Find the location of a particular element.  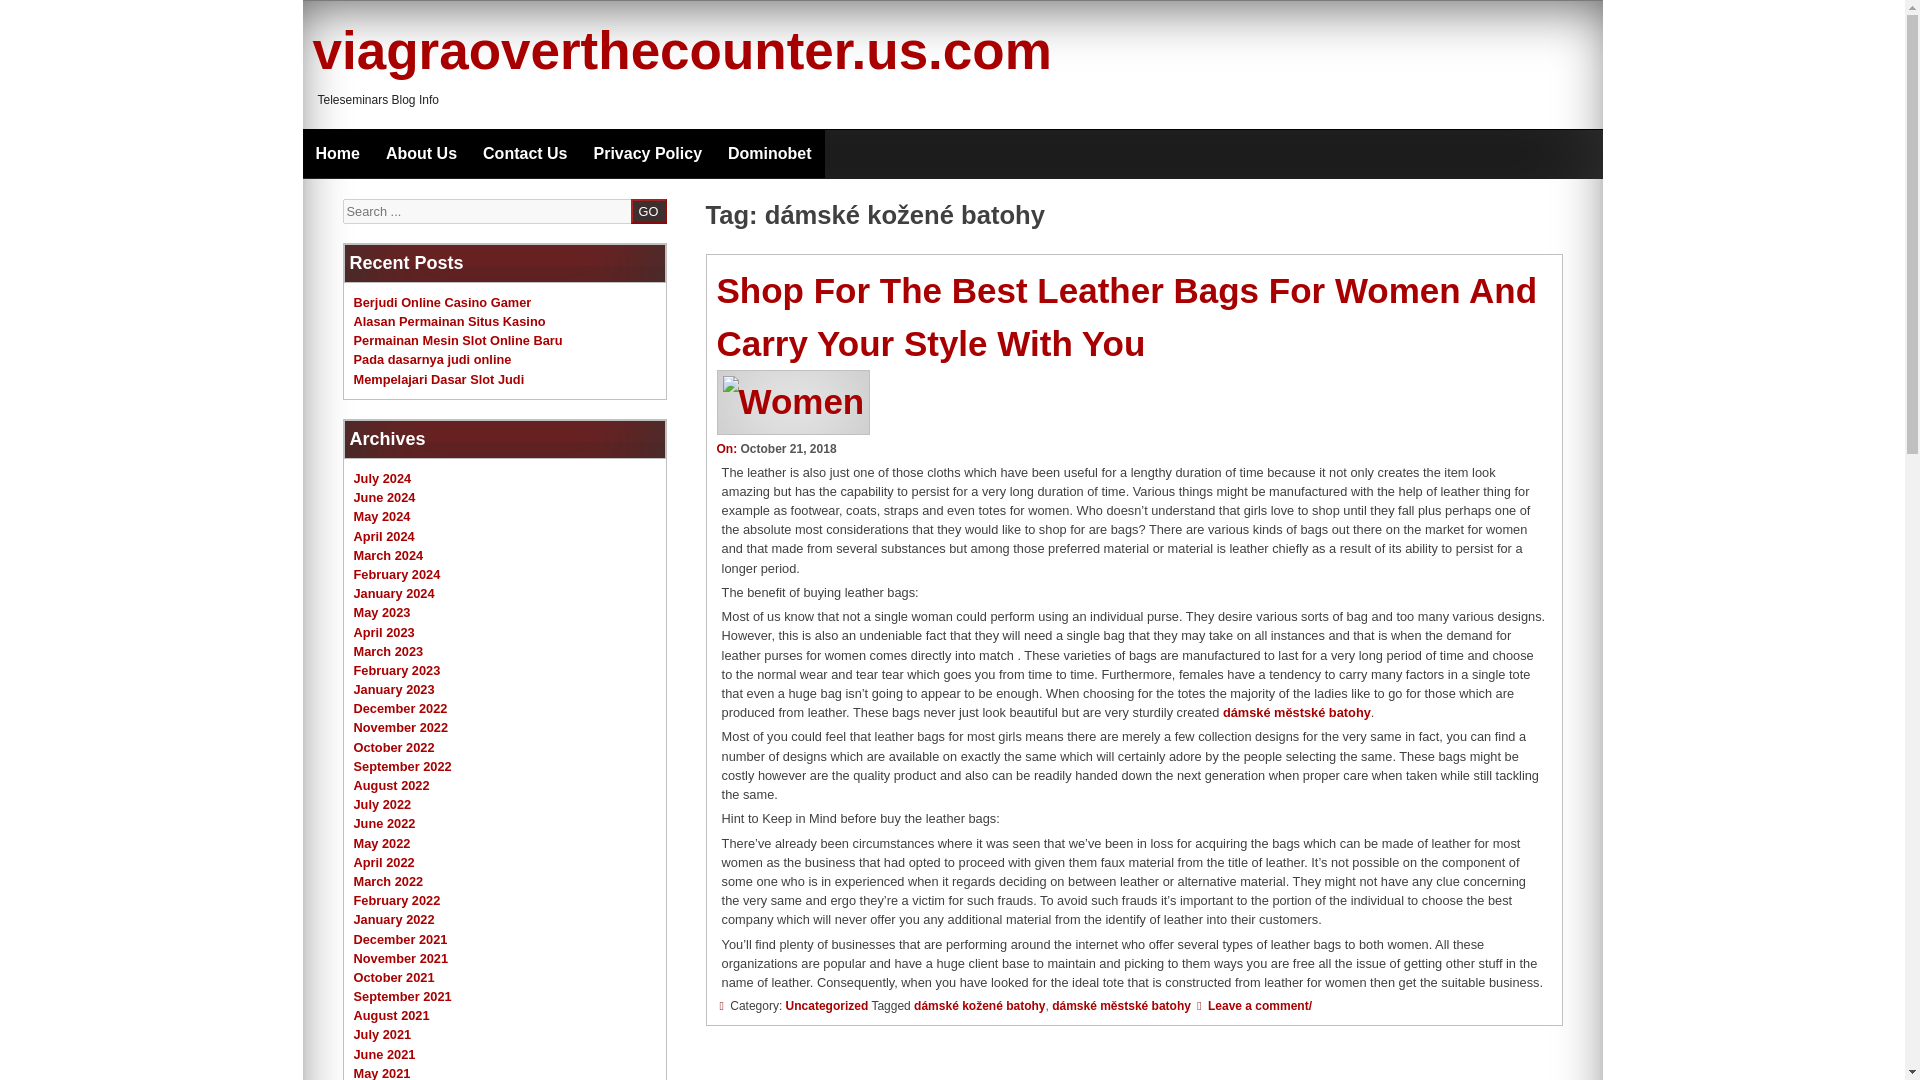

March 2024 is located at coordinates (388, 554).